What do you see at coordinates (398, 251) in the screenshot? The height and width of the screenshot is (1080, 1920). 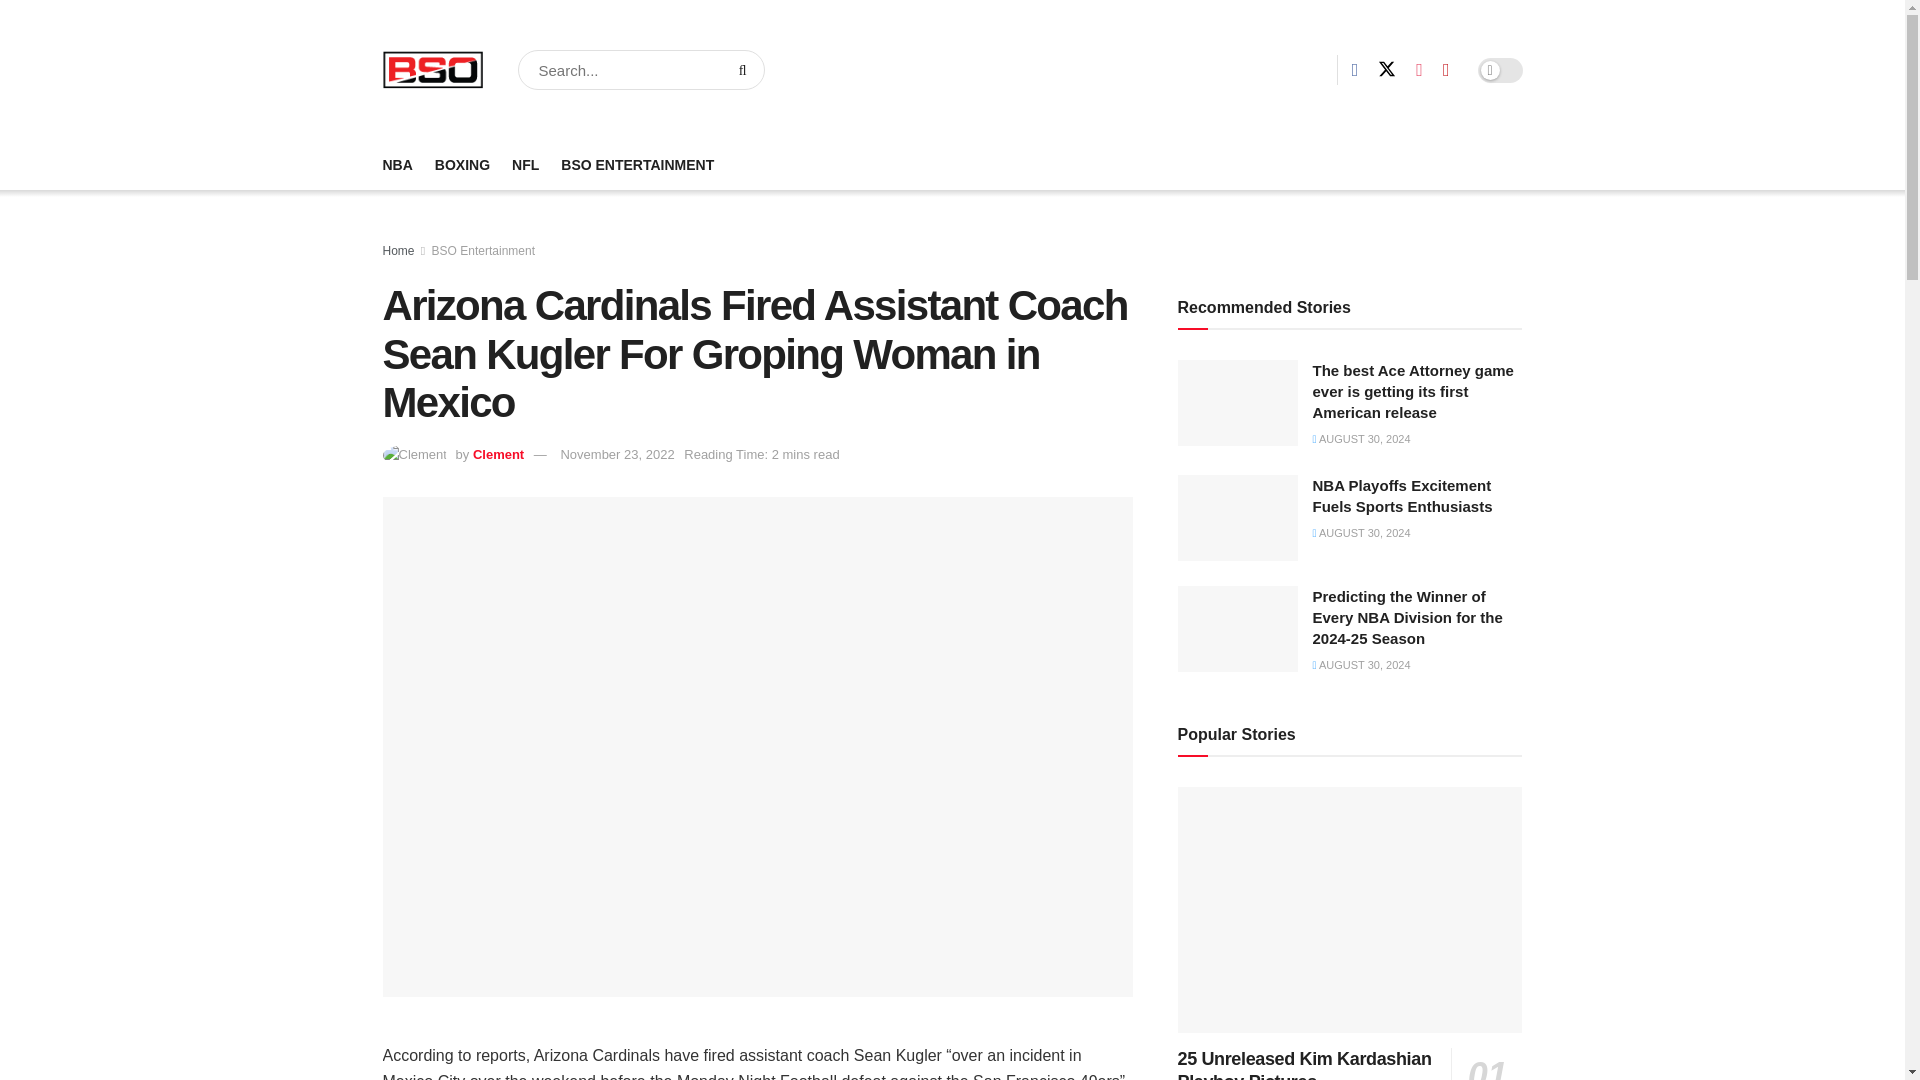 I see `Home` at bounding box center [398, 251].